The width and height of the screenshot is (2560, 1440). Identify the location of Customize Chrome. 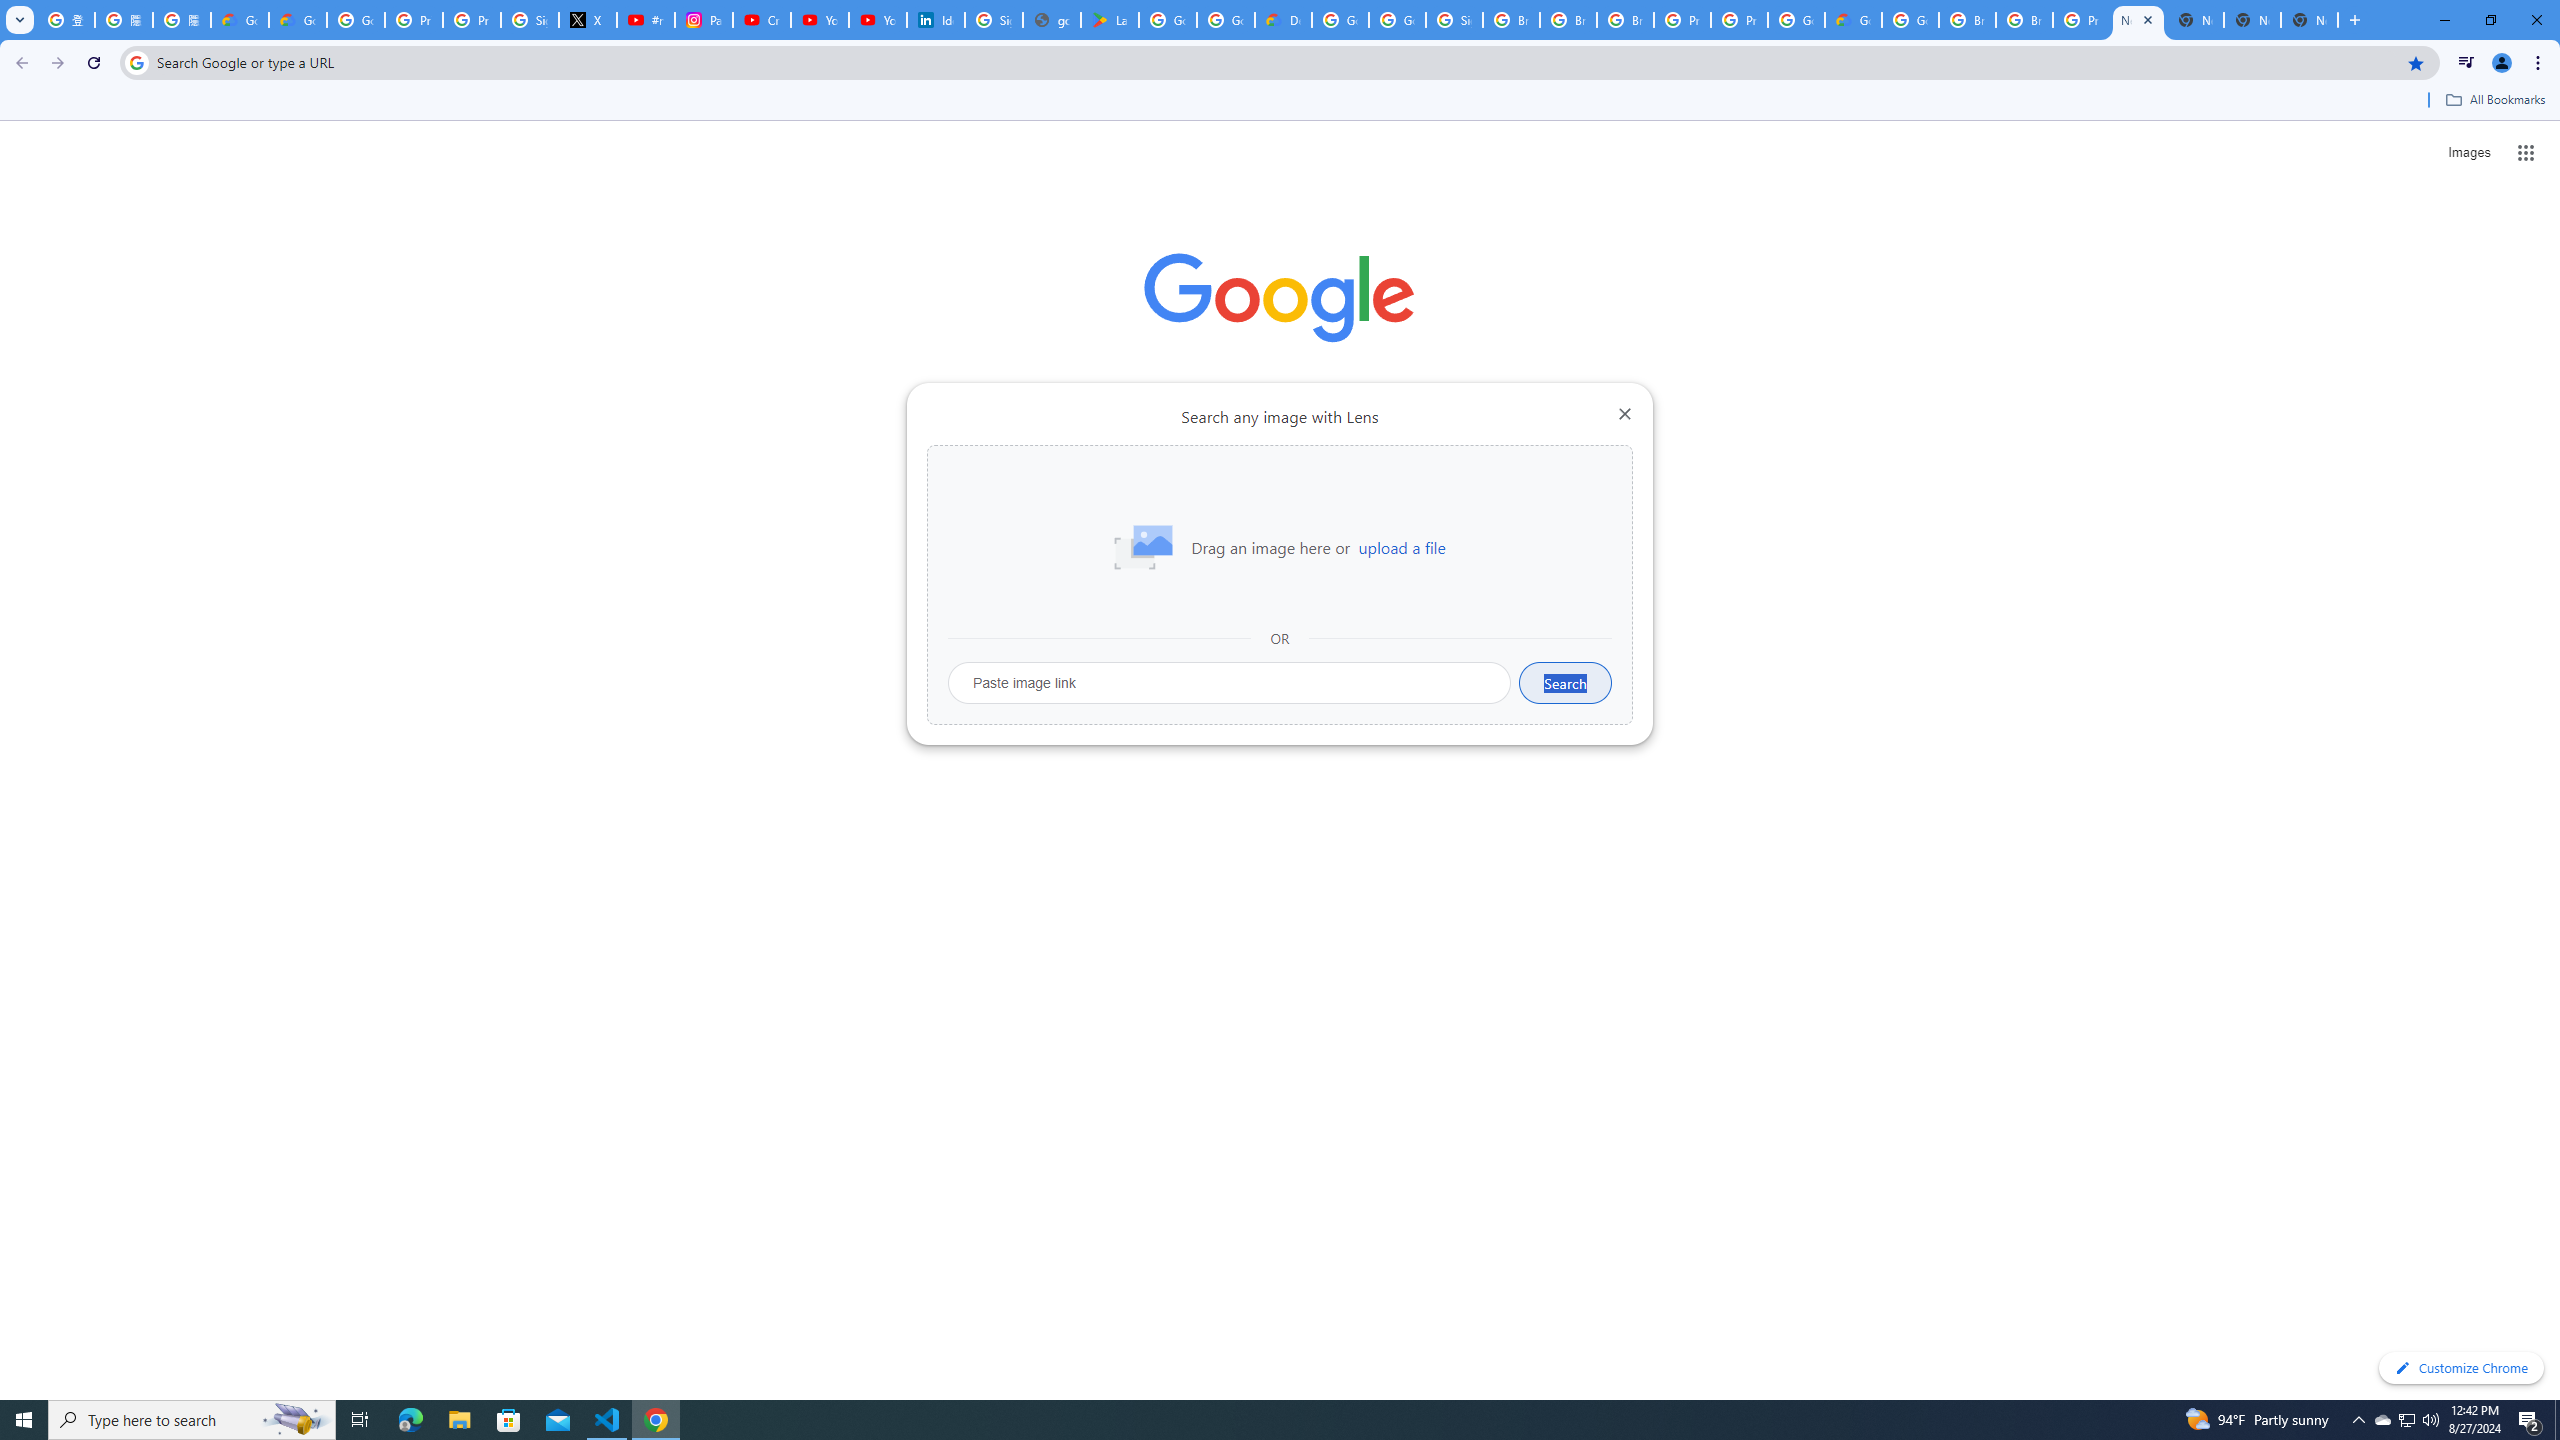
(2461, 1368).